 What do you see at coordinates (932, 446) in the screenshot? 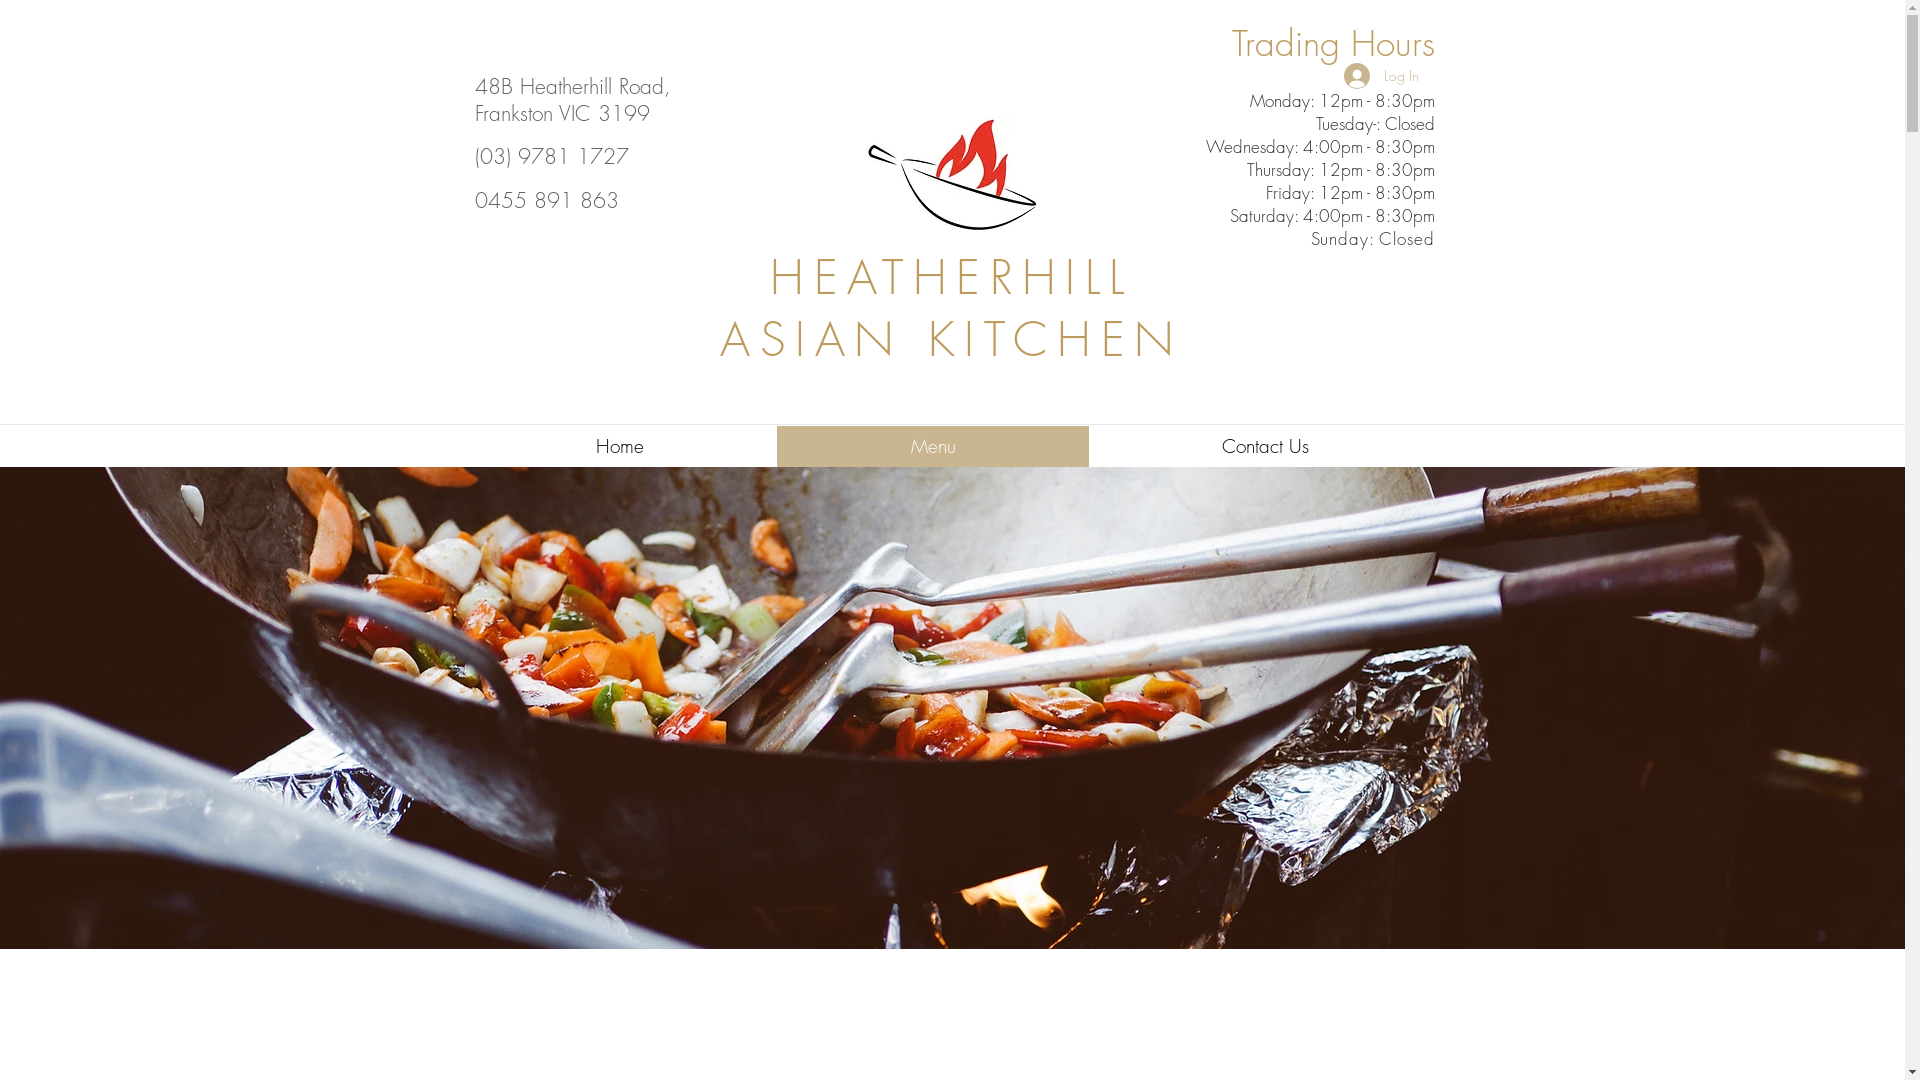
I see `Menu` at bounding box center [932, 446].